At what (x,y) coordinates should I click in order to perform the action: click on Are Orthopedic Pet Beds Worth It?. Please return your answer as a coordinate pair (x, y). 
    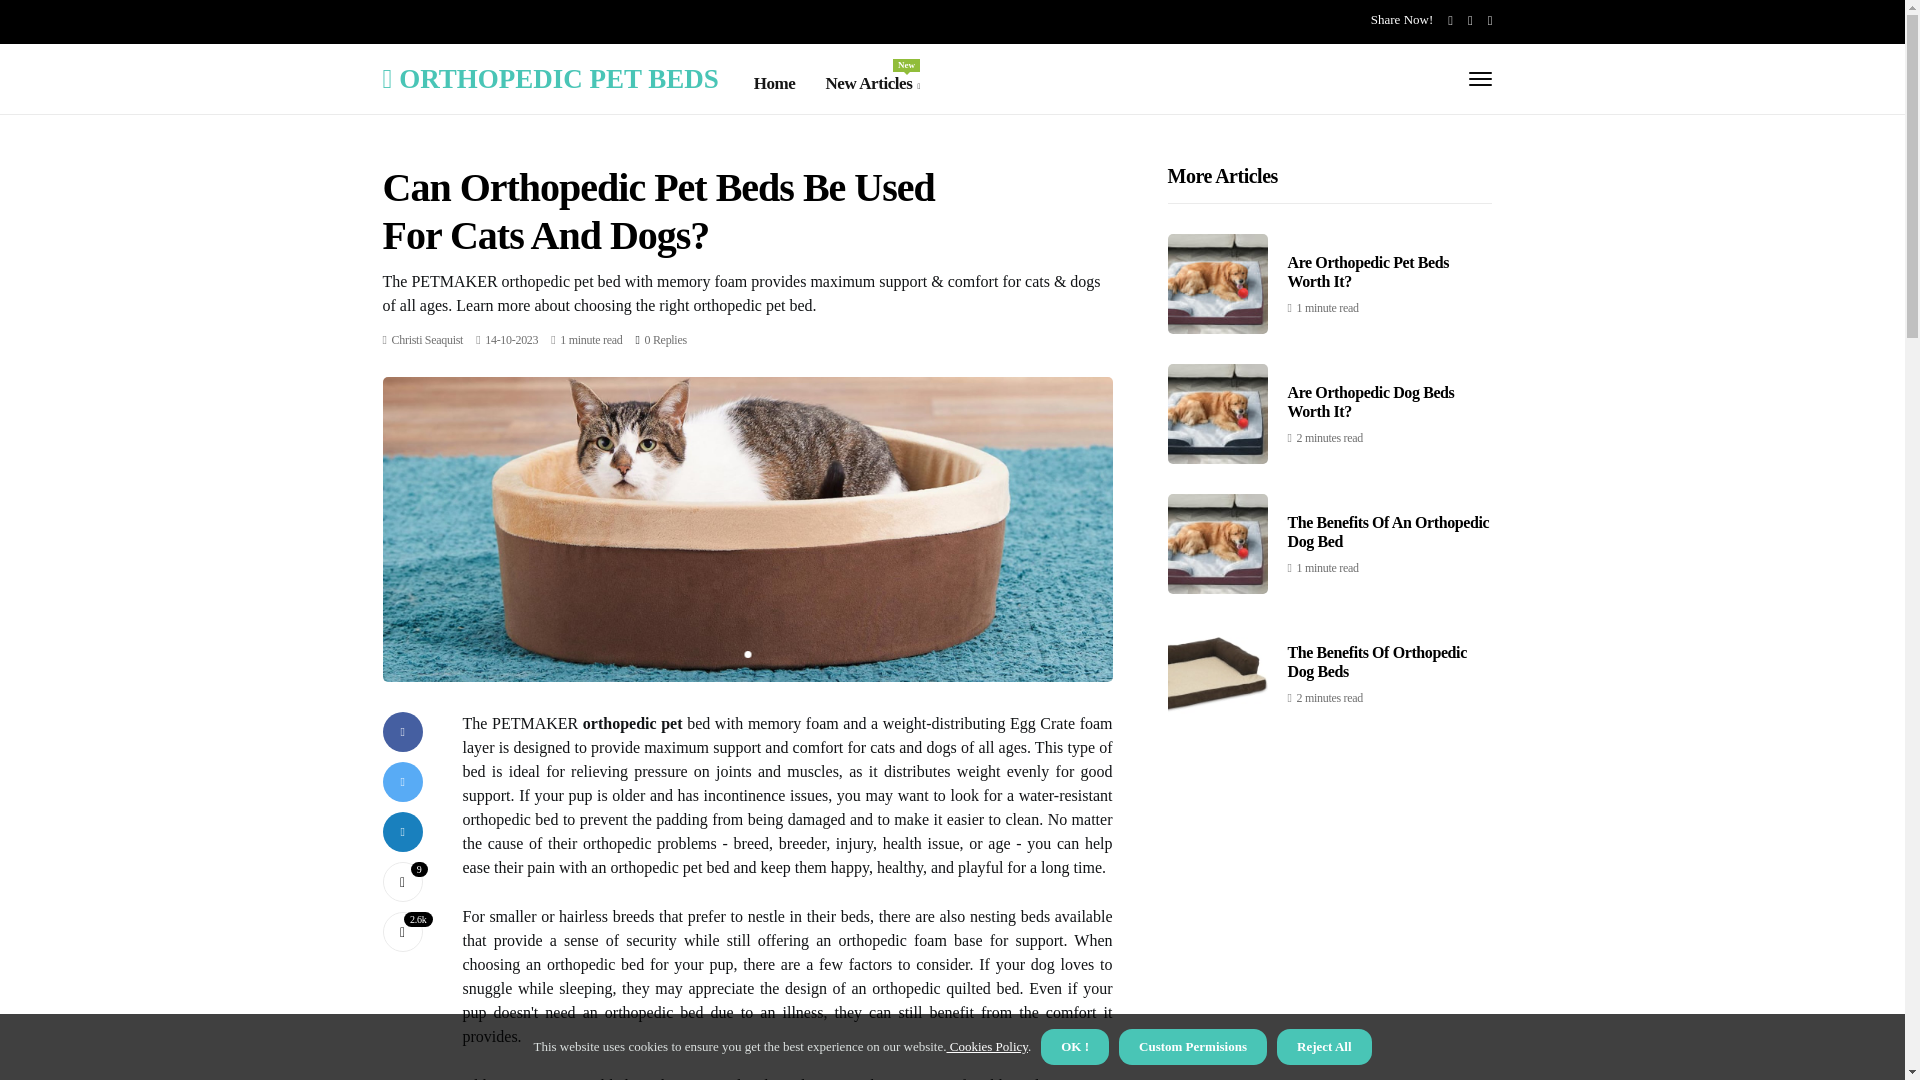
    Looking at the image, I should click on (1368, 272).